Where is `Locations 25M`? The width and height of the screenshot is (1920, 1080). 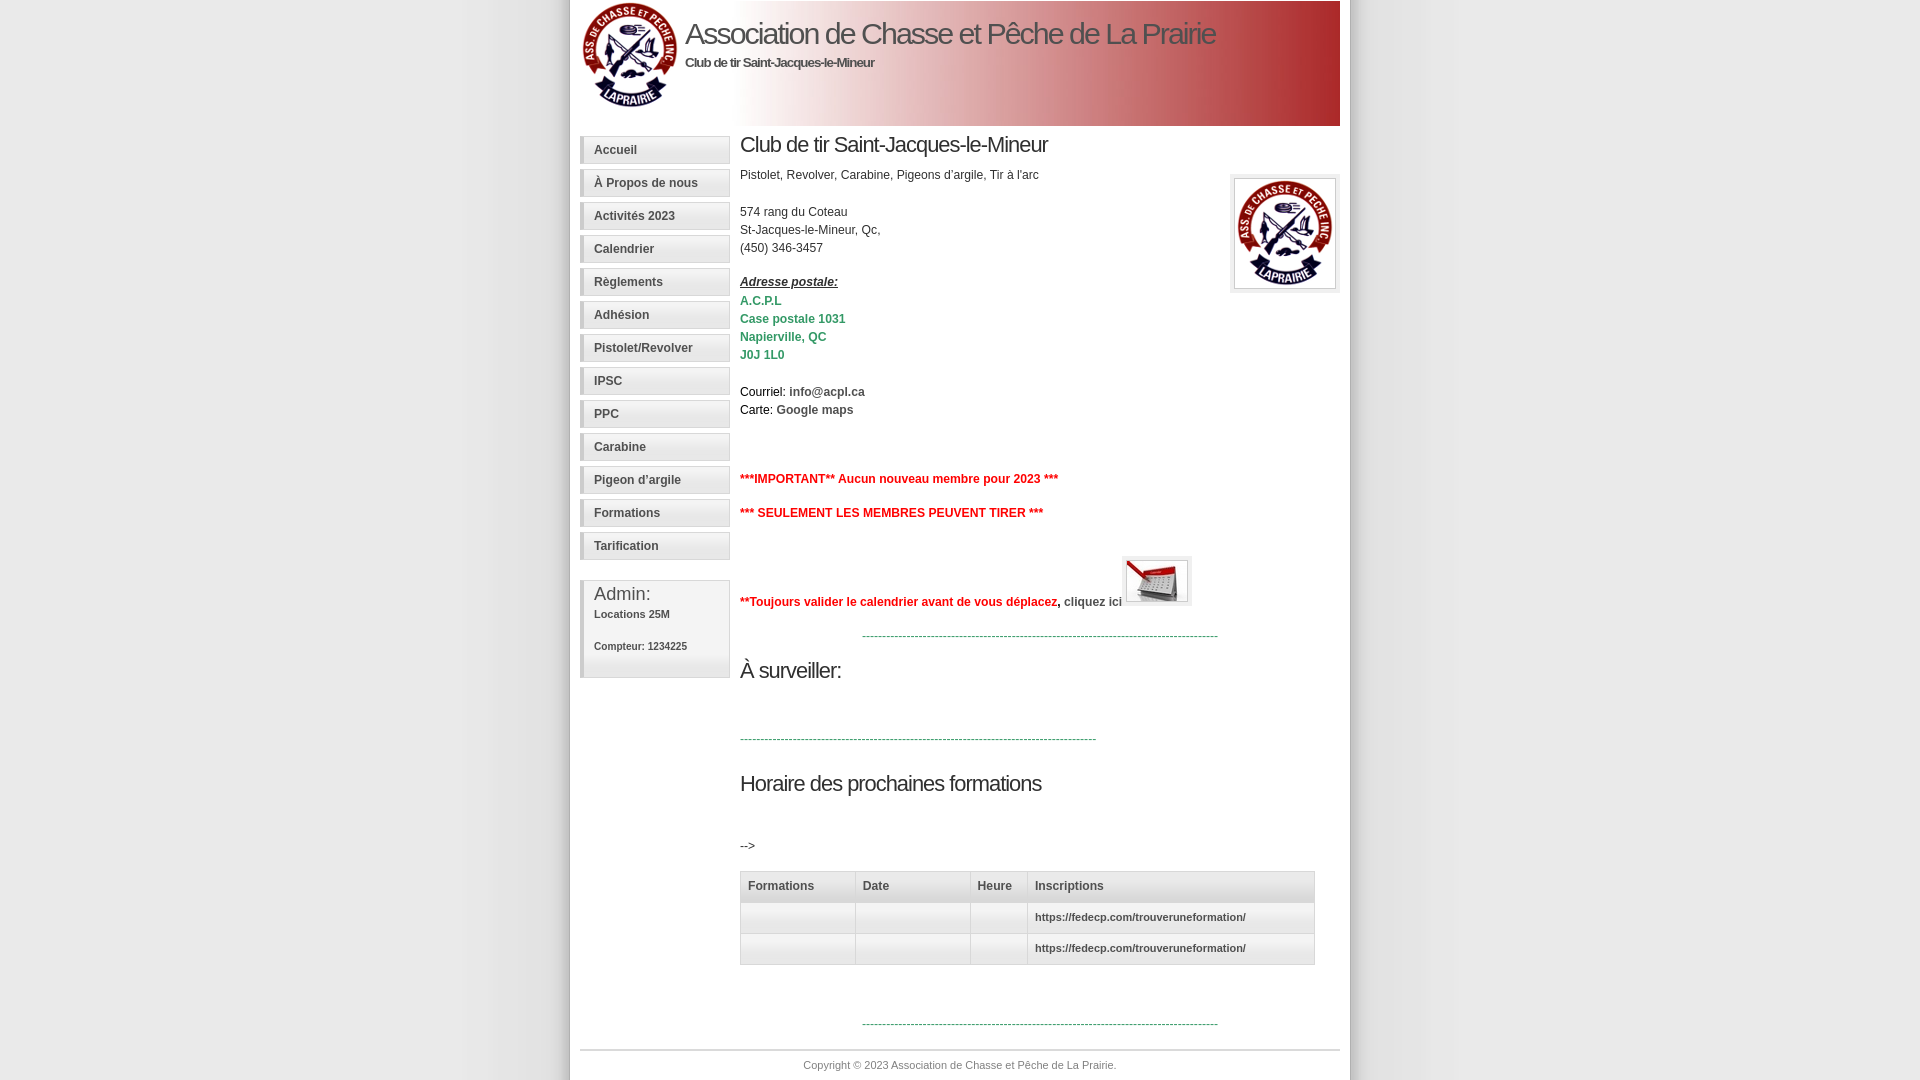 Locations 25M is located at coordinates (632, 614).